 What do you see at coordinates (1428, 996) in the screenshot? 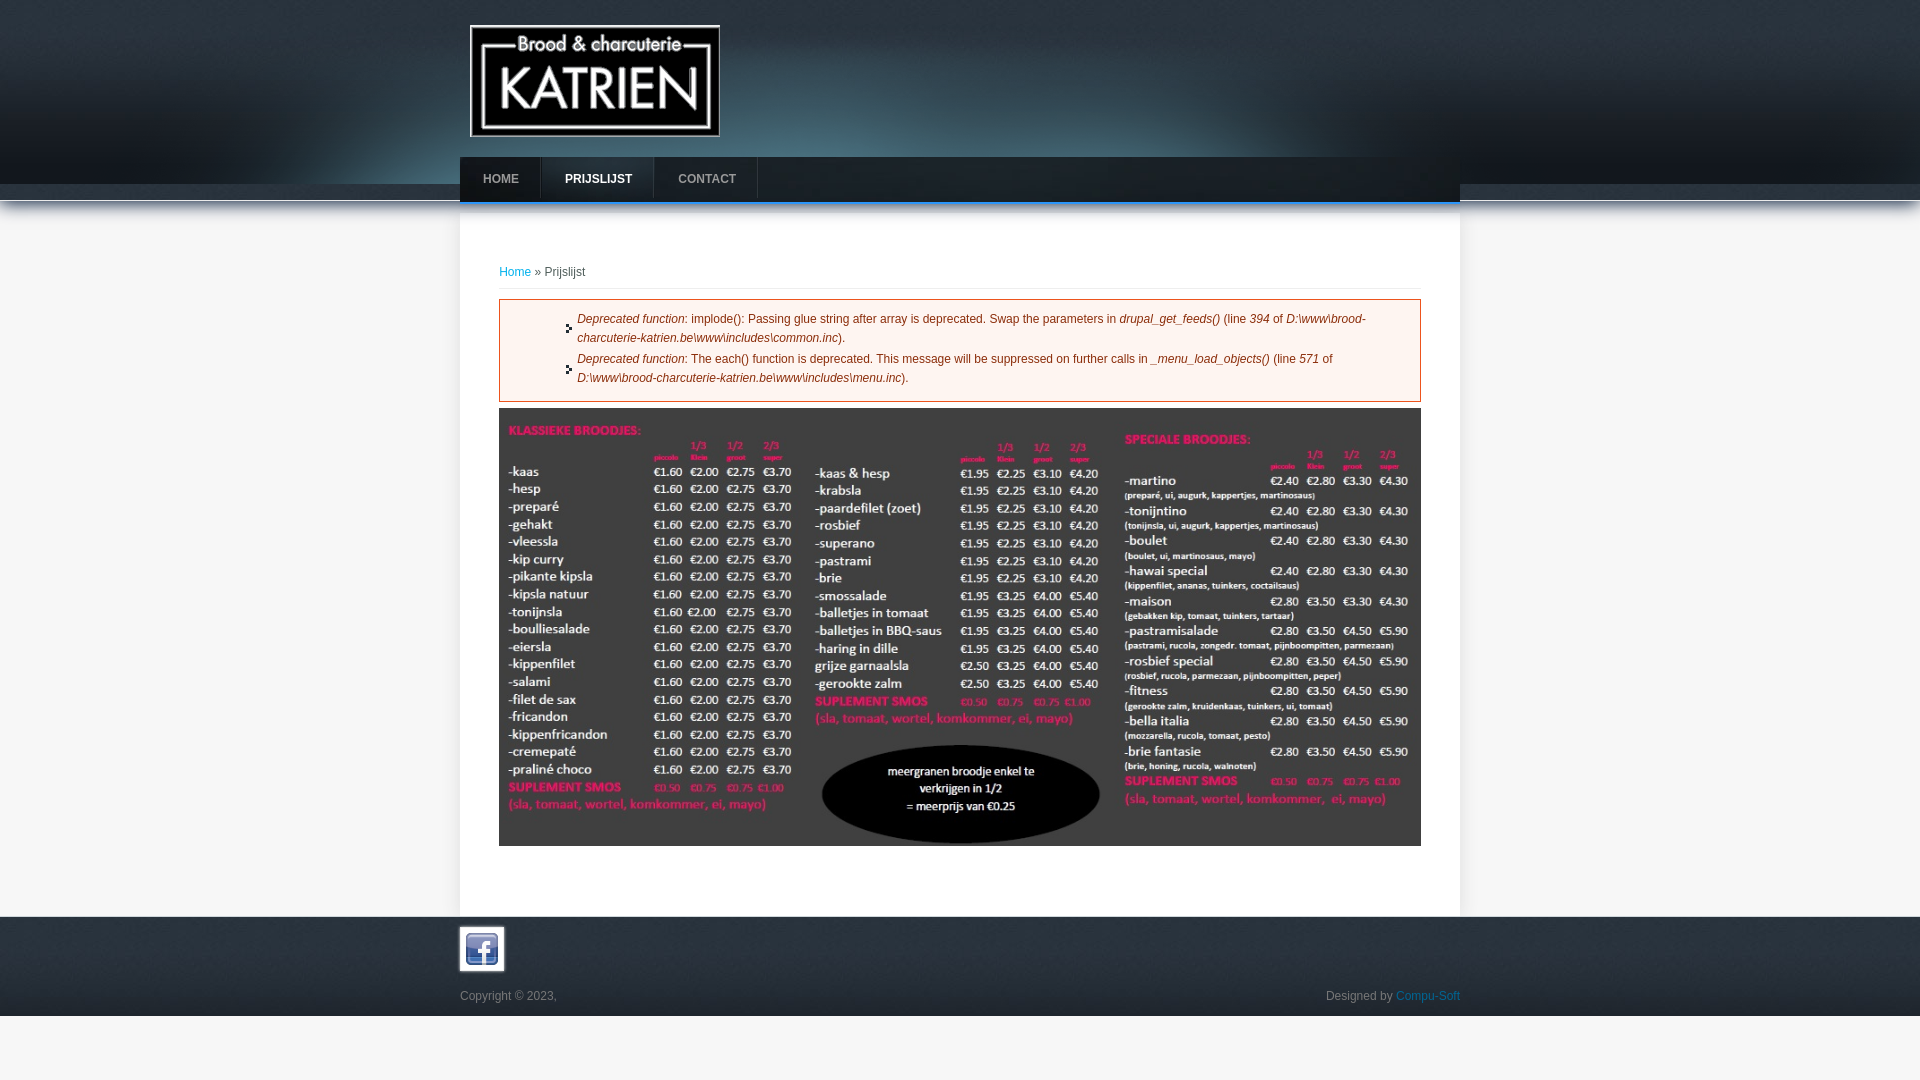
I see `Compu-Soft` at bounding box center [1428, 996].